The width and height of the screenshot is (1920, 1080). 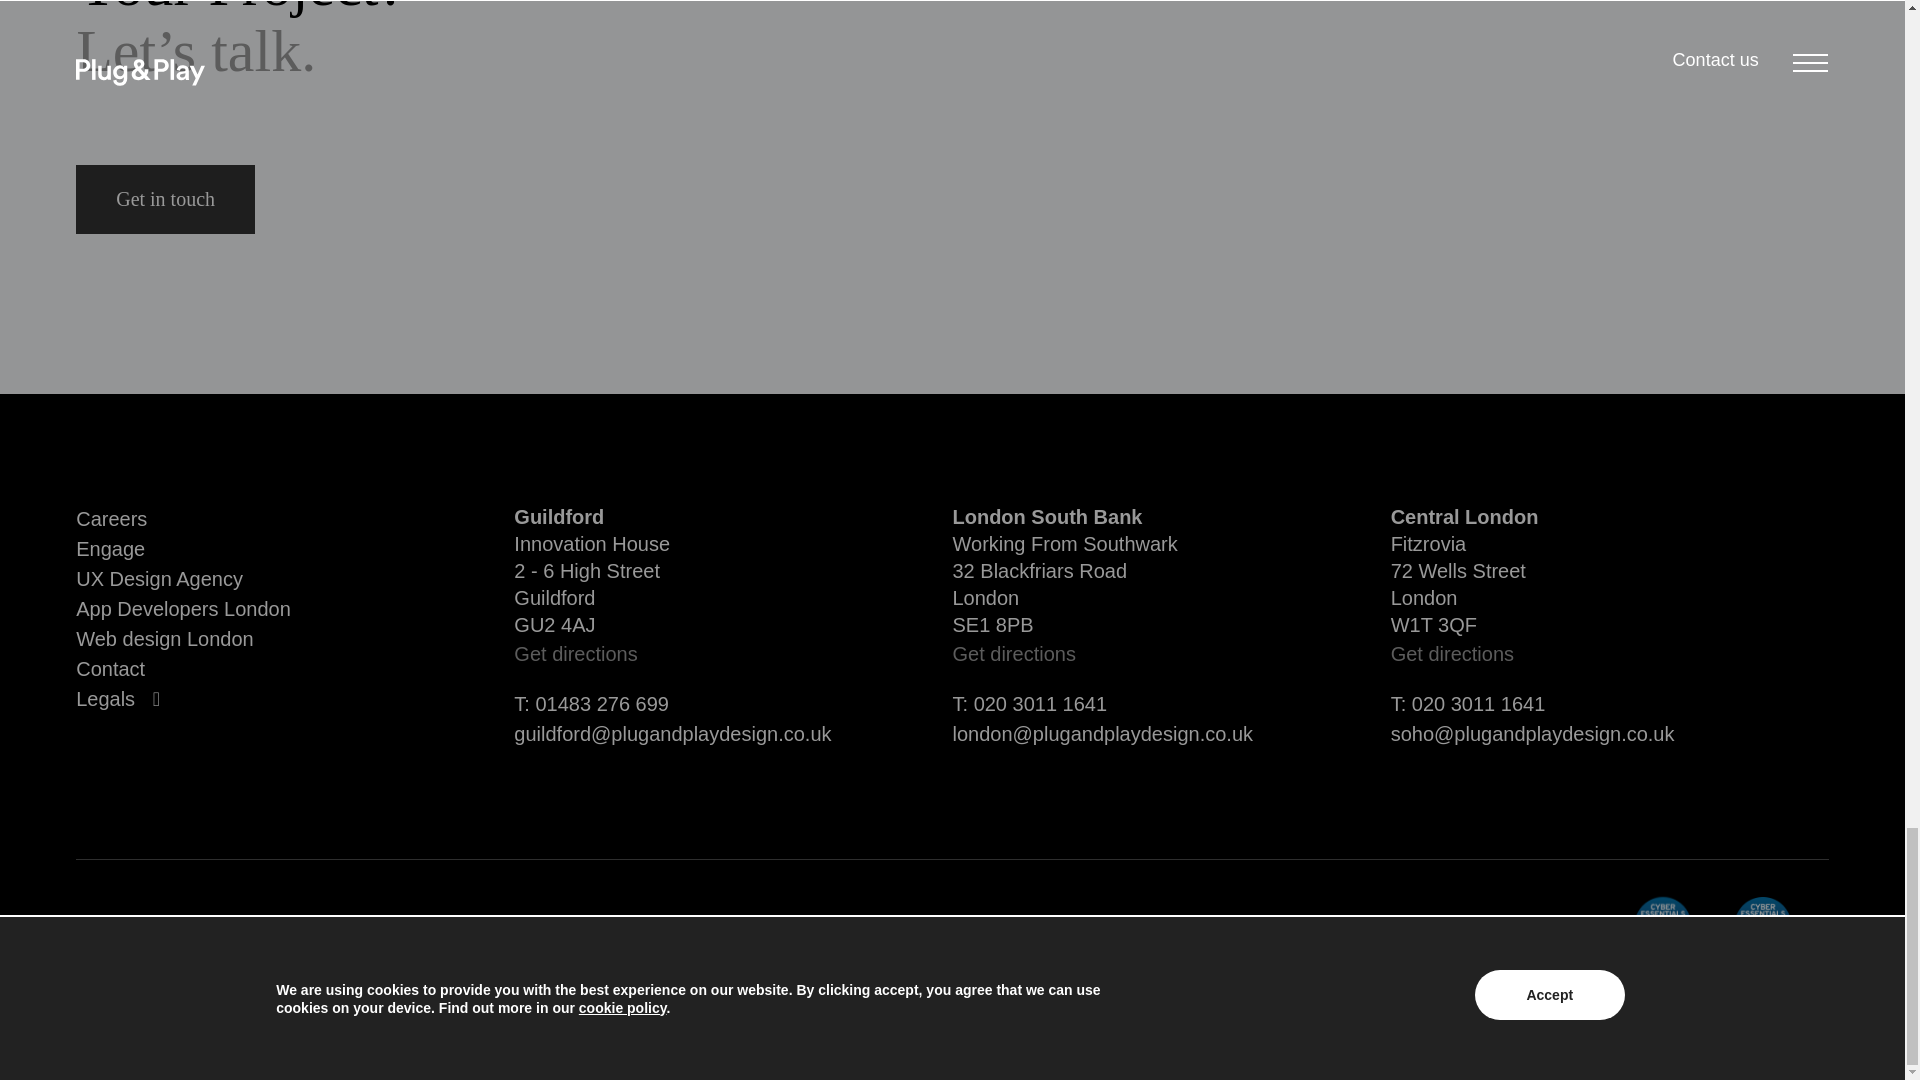 I want to click on 020 3011 1641, so click(x=1040, y=704).